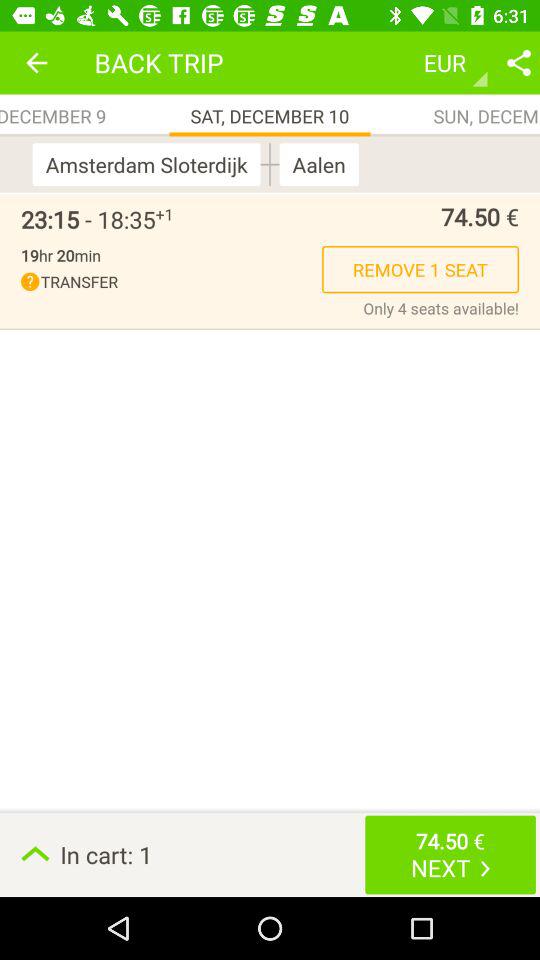 The height and width of the screenshot is (960, 540). I want to click on select the item to the right of the amsterdam sloterdijk item, so click(270, 164).